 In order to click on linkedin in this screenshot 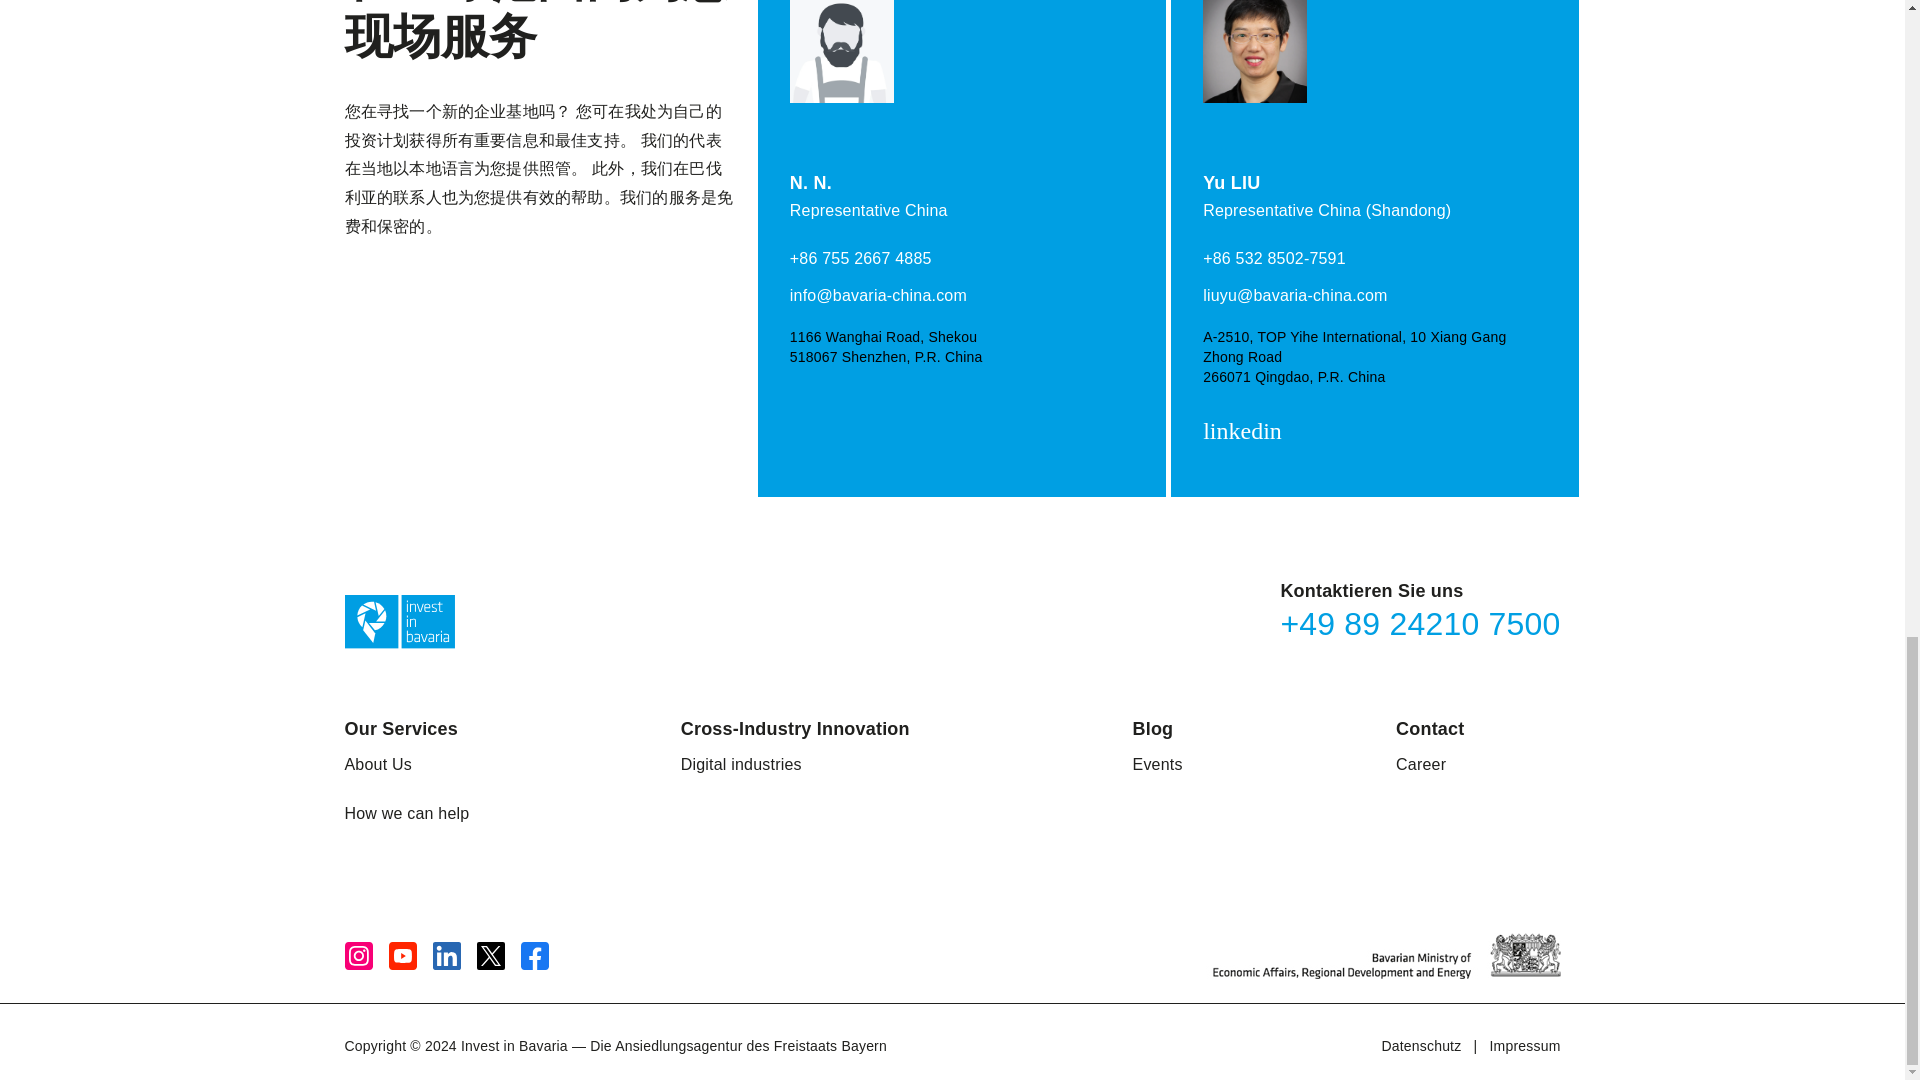, I will do `click(1246, 433)`.